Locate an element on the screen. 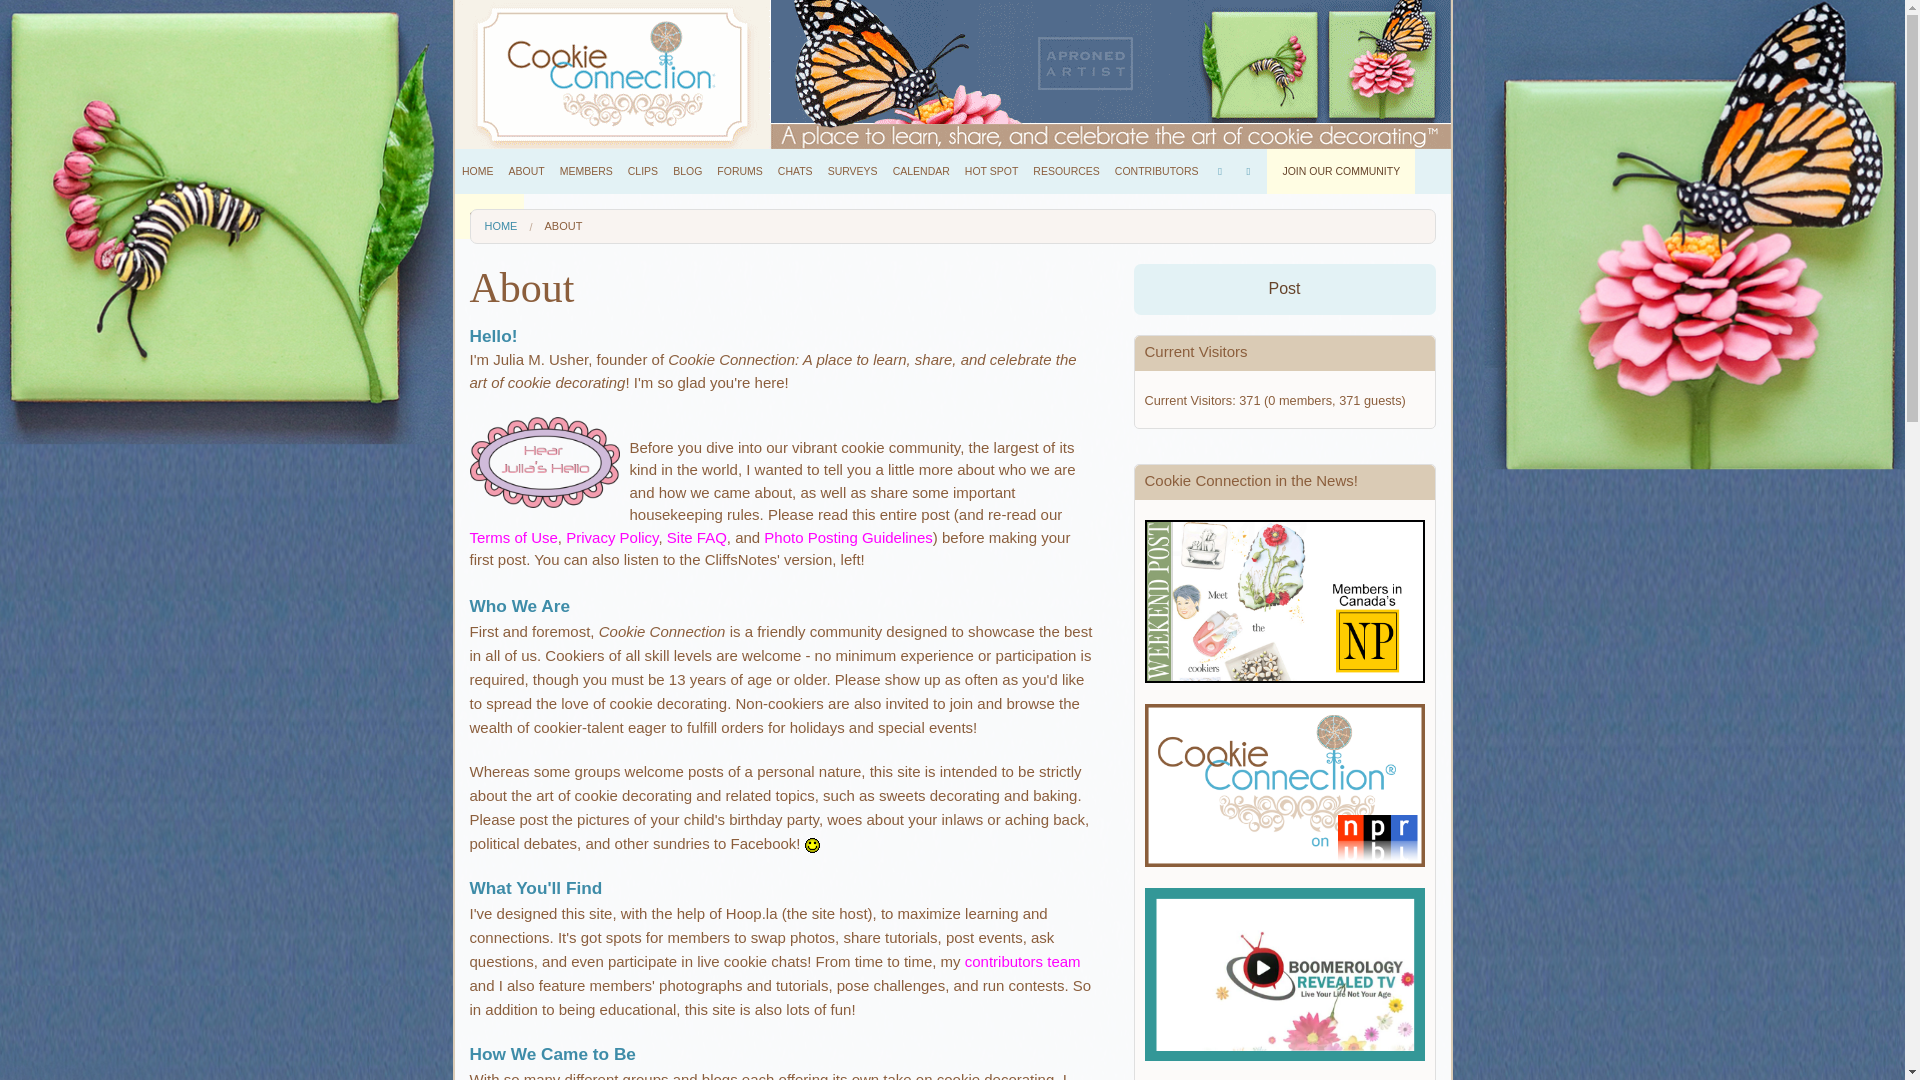 This screenshot has width=1920, height=1080. BLOG is located at coordinates (688, 172).